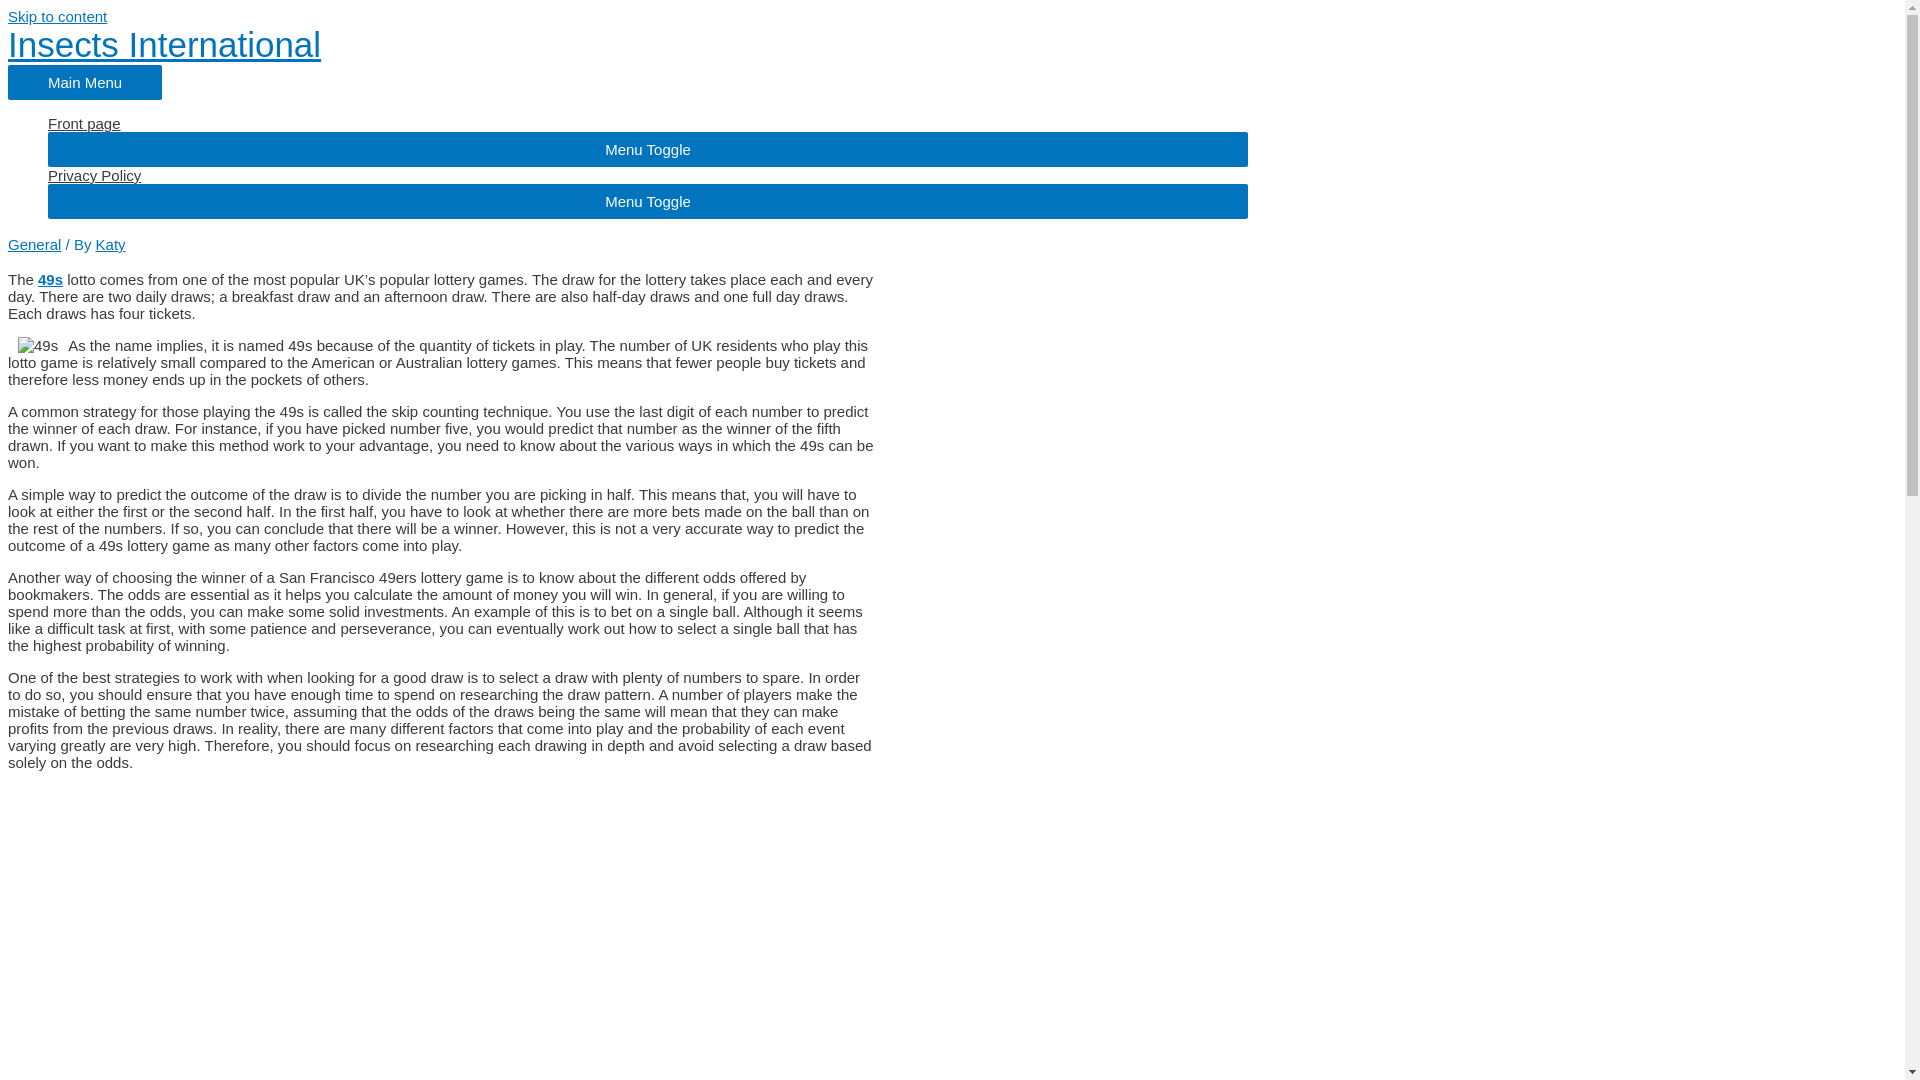 The width and height of the screenshot is (1920, 1080). What do you see at coordinates (111, 244) in the screenshot?
I see `View all posts by Katy` at bounding box center [111, 244].